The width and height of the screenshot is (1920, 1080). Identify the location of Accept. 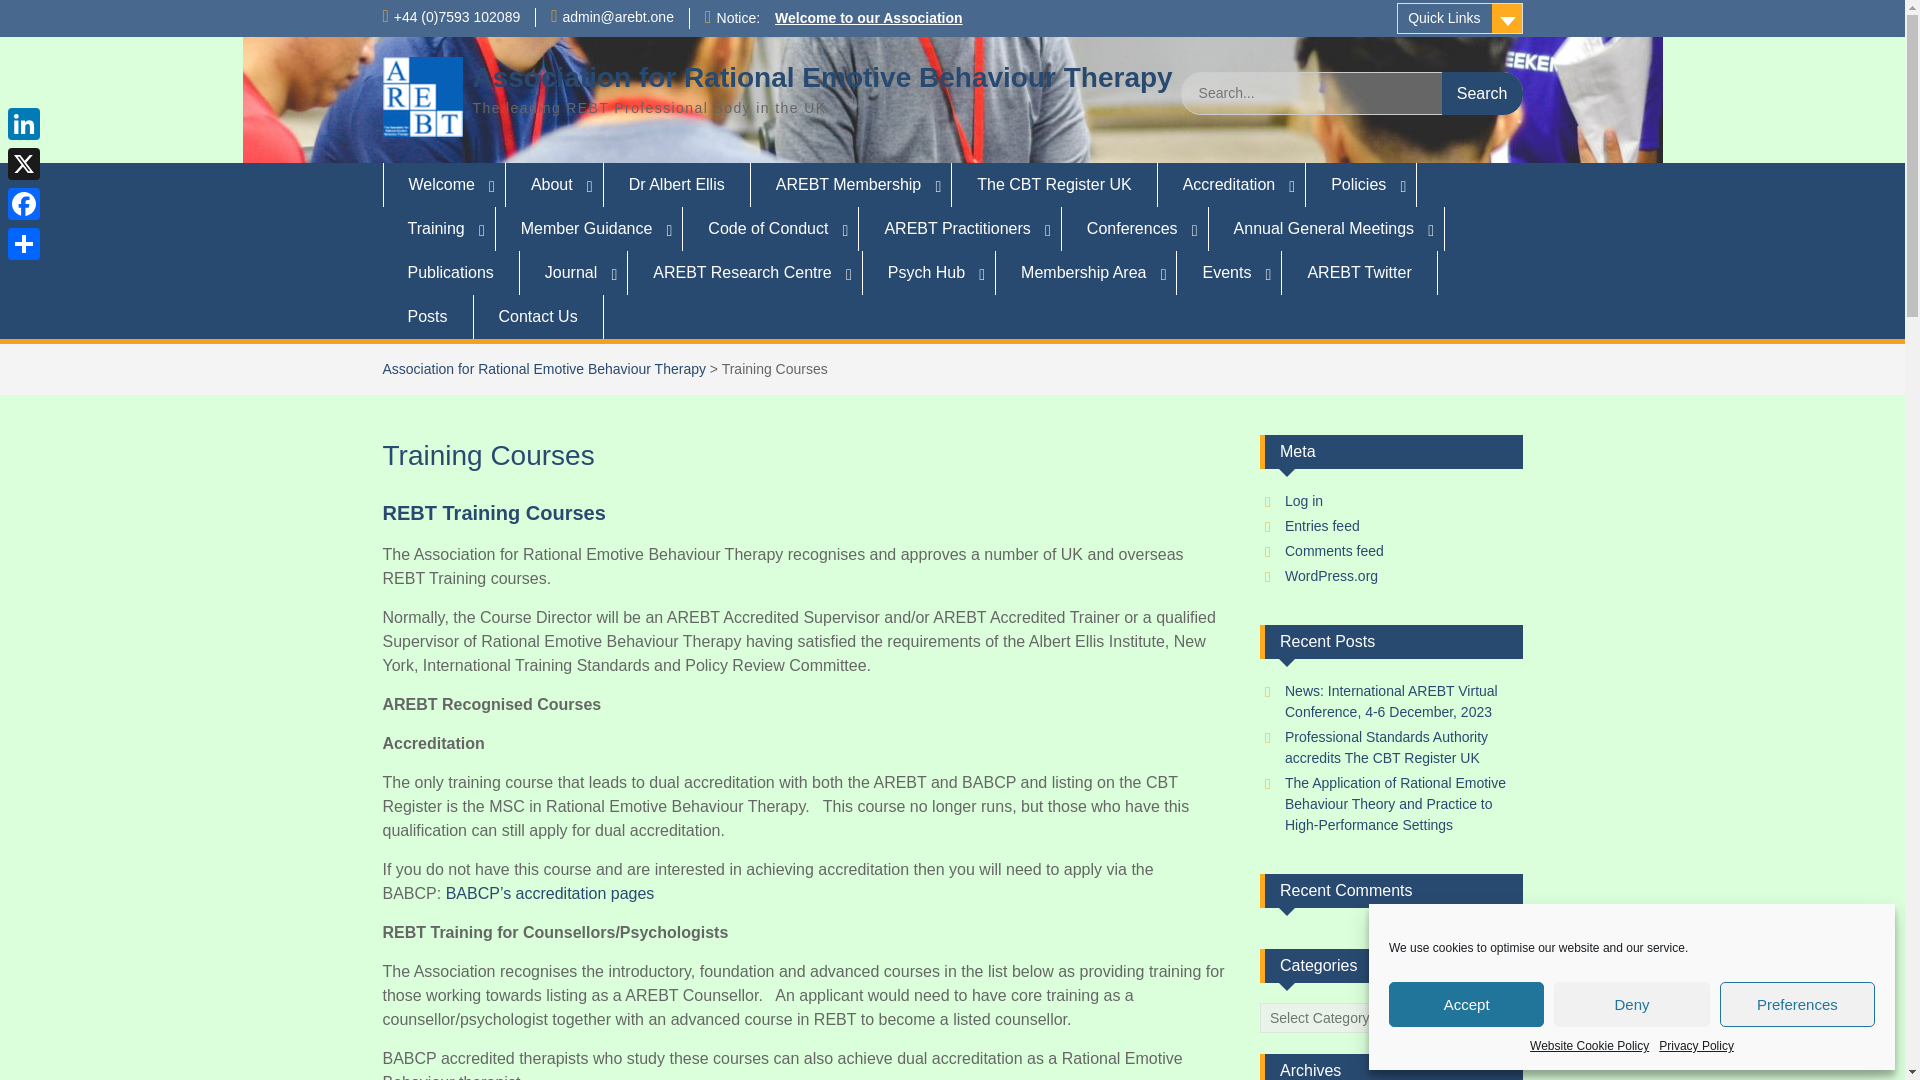
(1466, 1004).